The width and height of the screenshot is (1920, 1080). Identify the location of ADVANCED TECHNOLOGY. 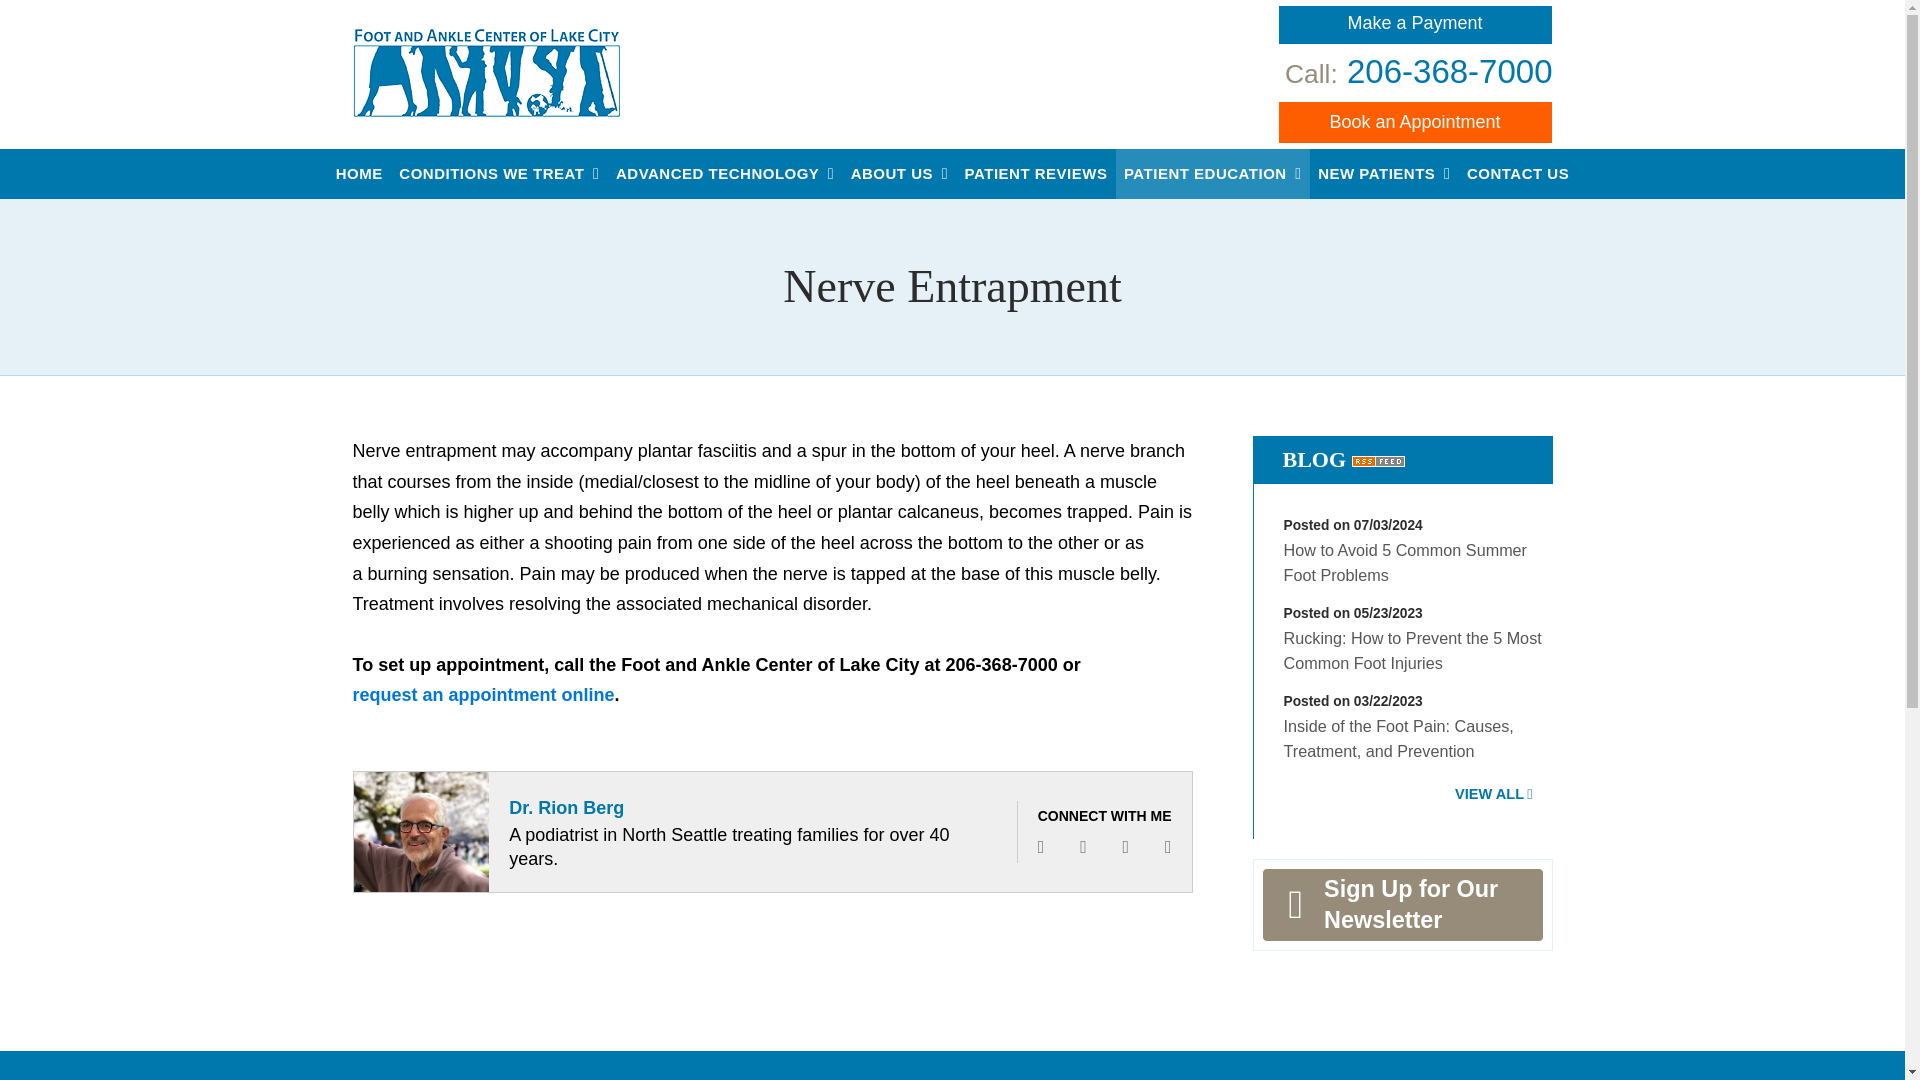
(725, 174).